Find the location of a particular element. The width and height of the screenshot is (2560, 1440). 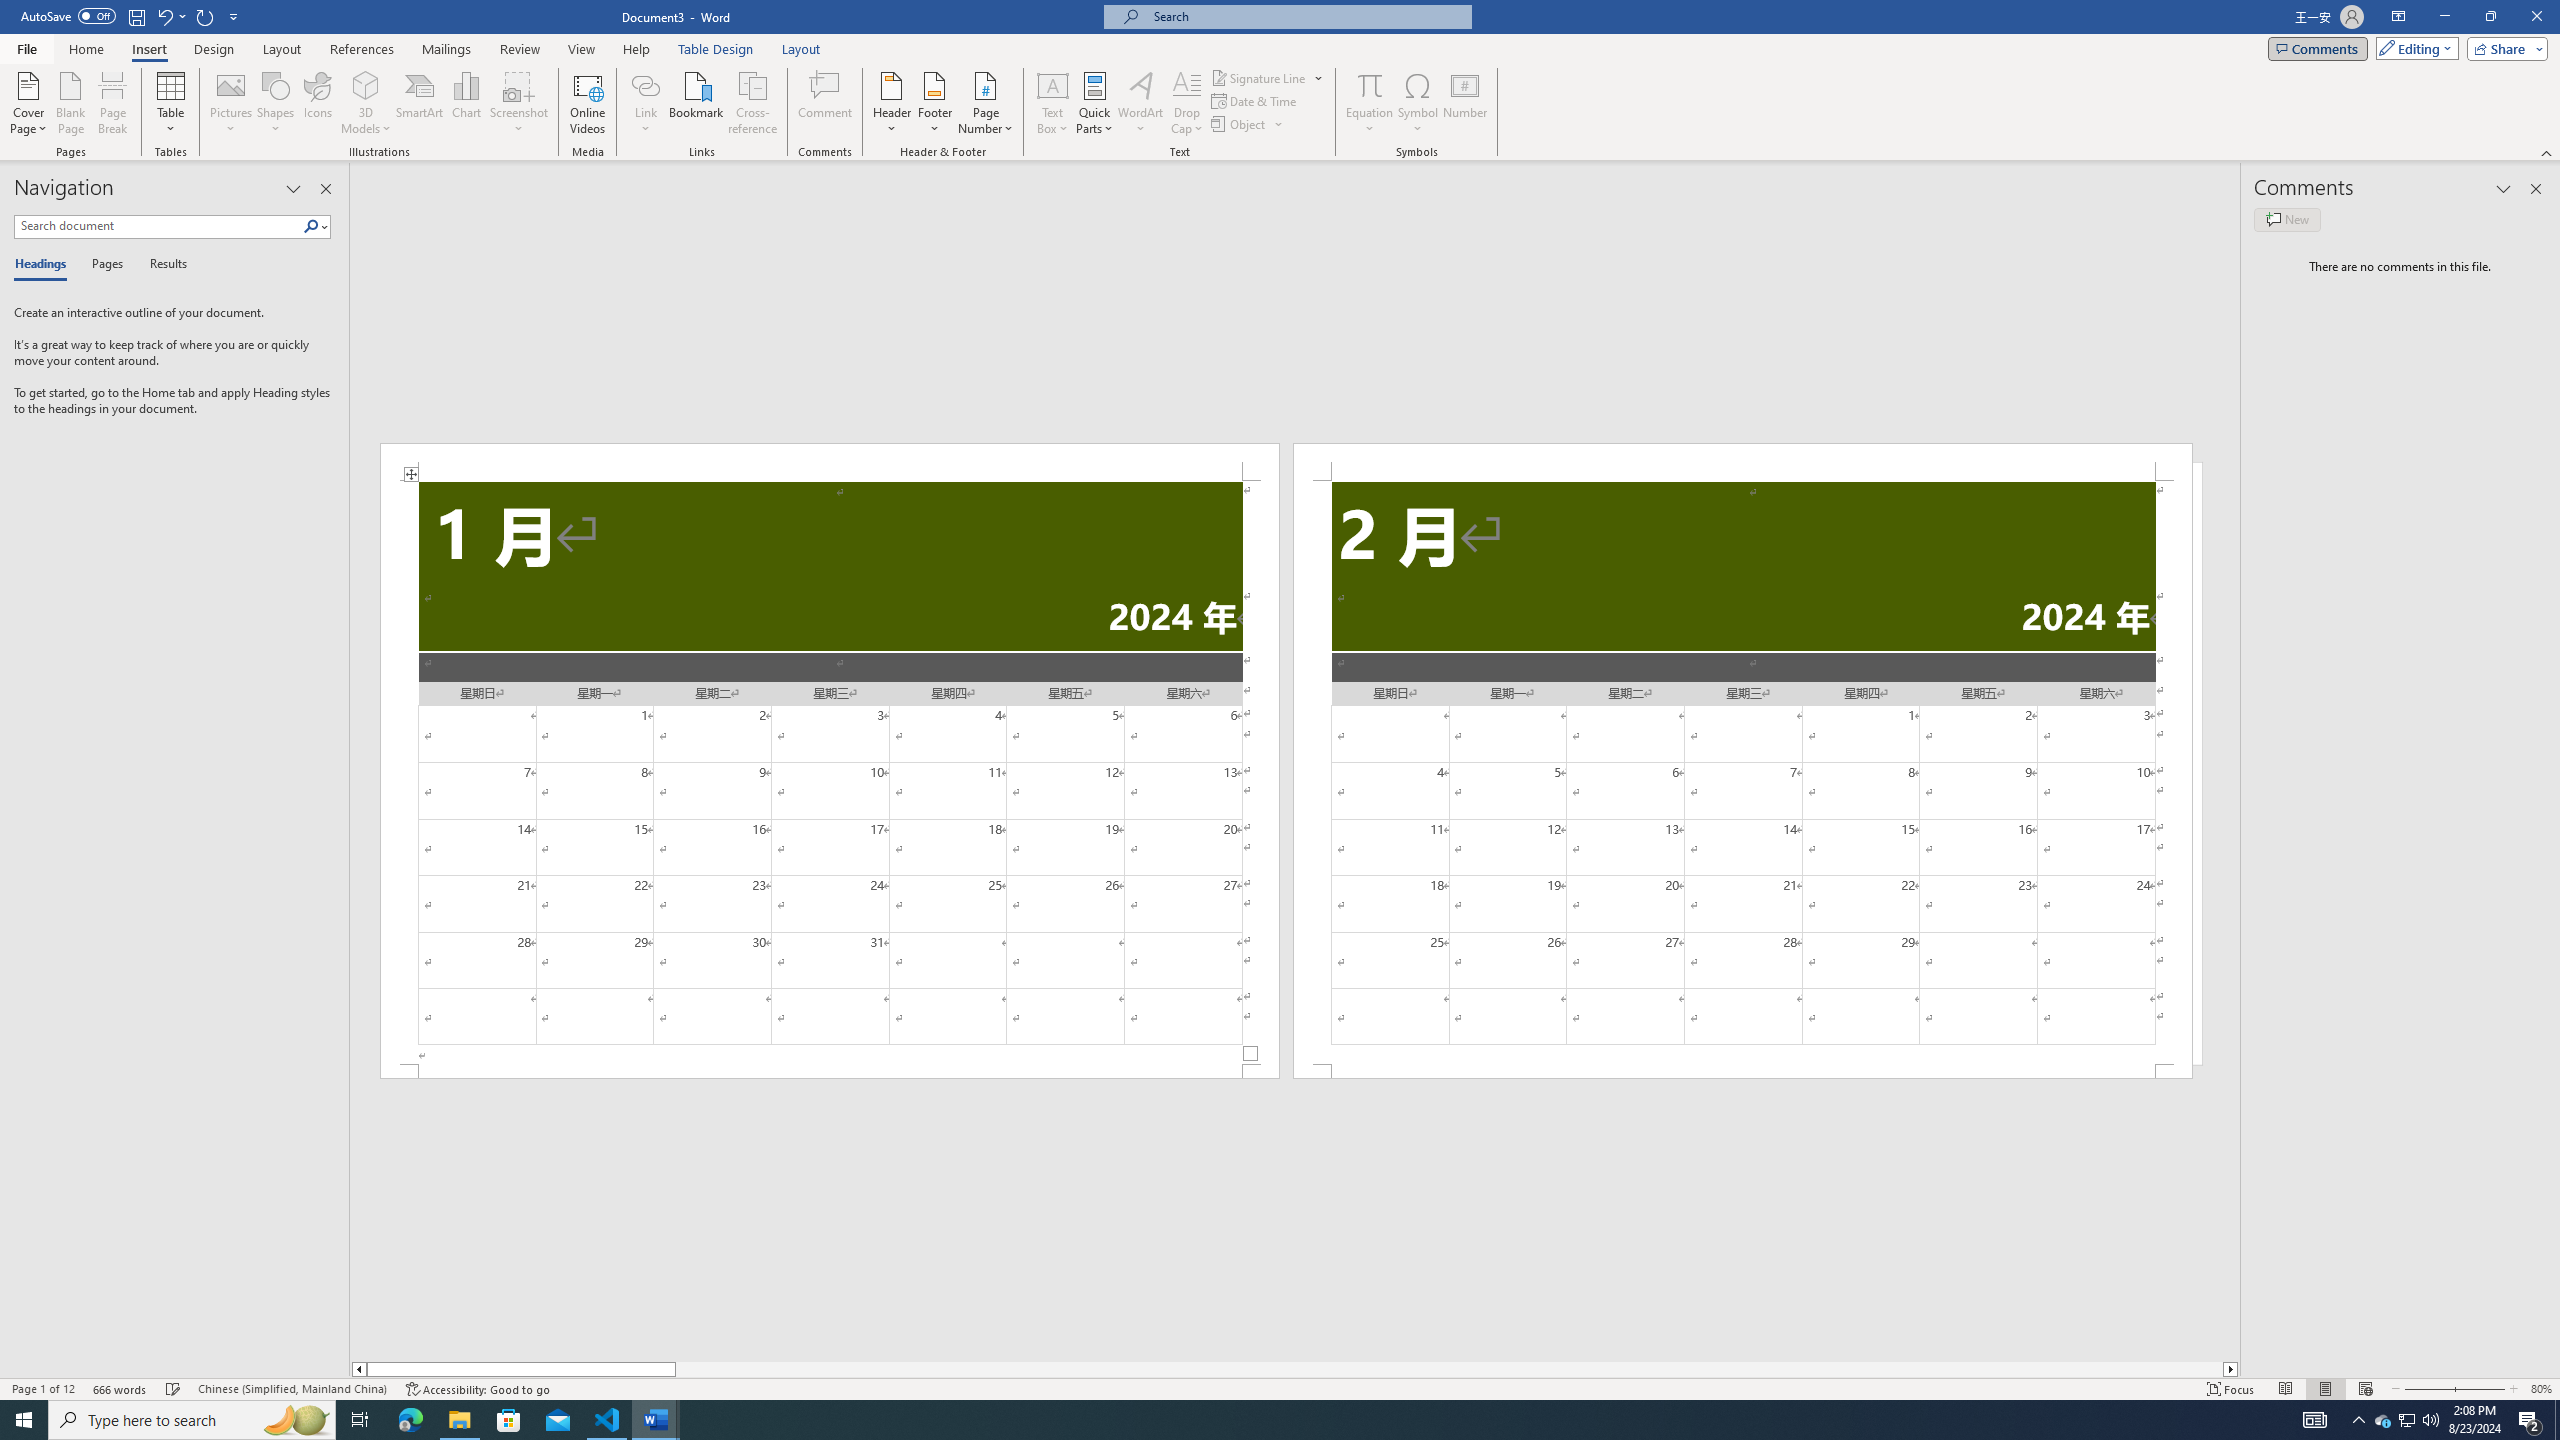

Share is located at coordinates (2504, 48).